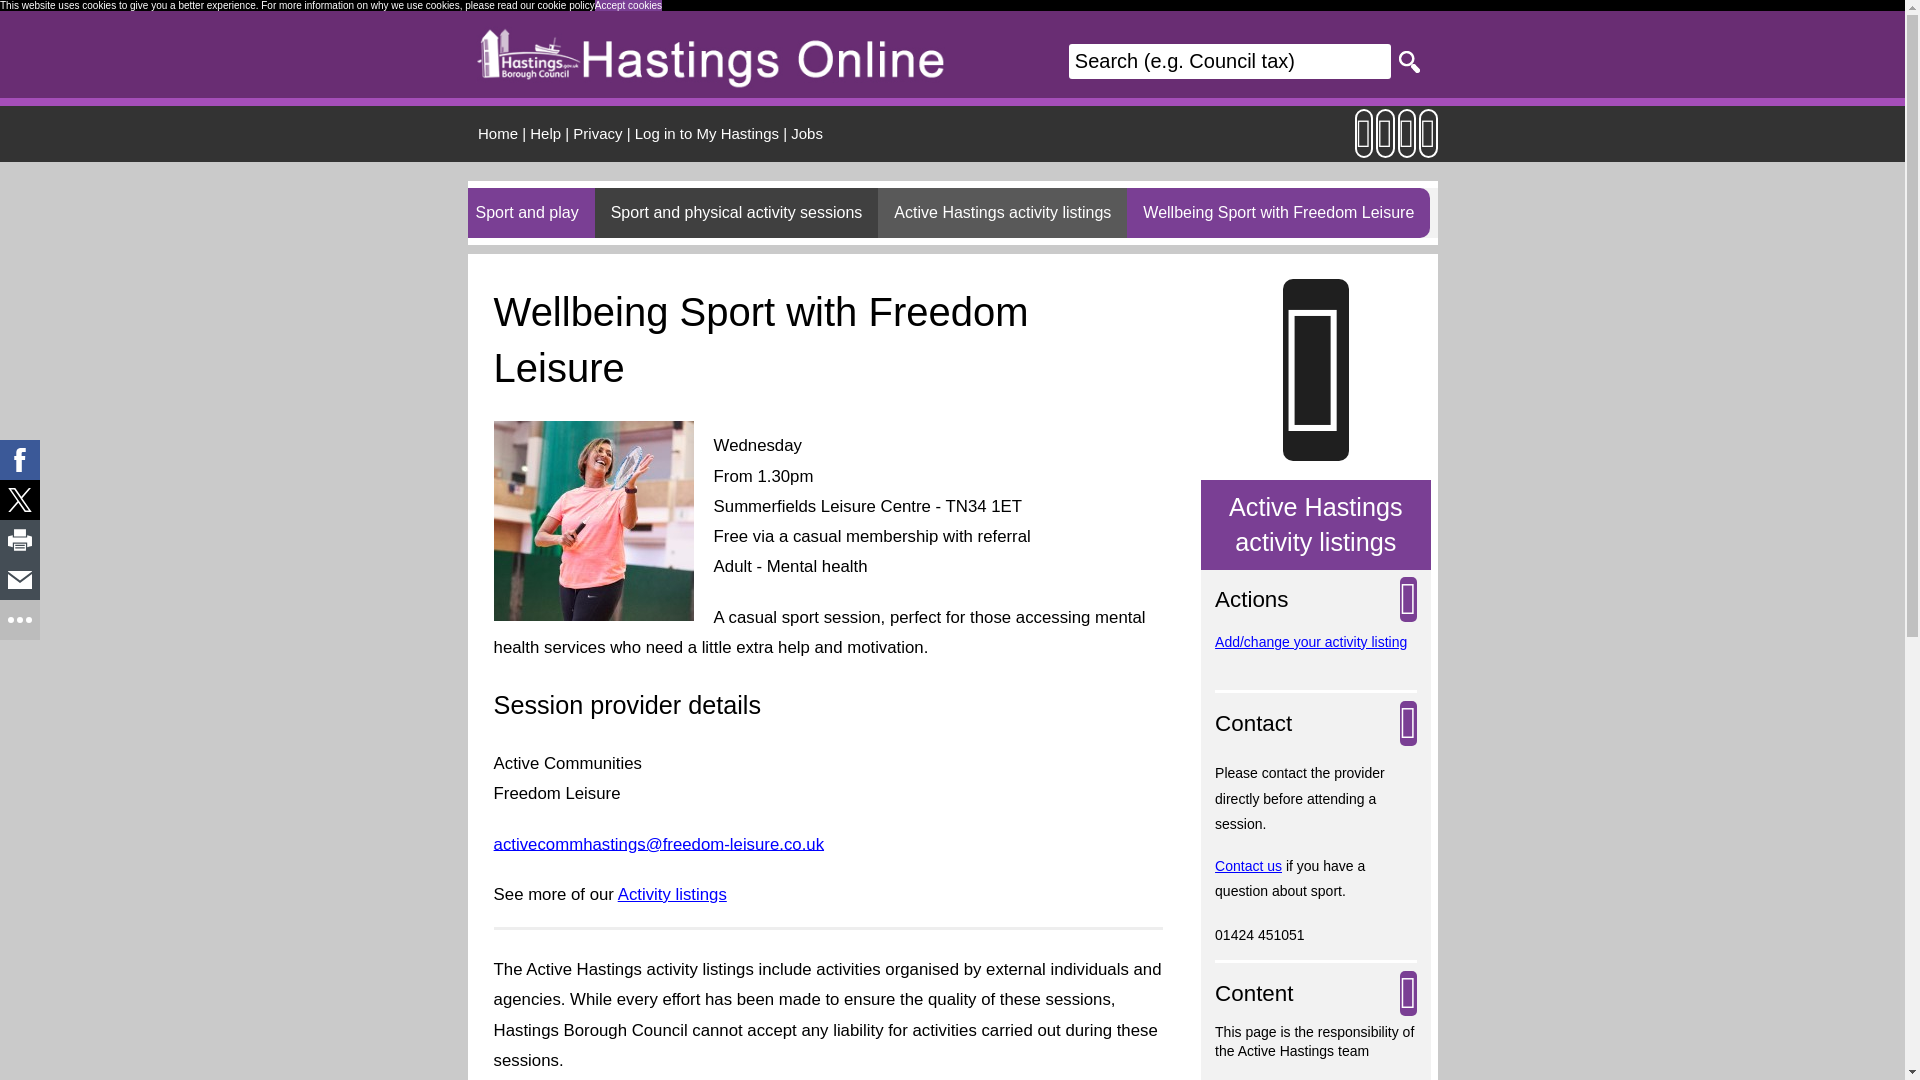 The height and width of the screenshot is (1080, 1920). What do you see at coordinates (566, 5) in the screenshot?
I see `cookie policy` at bounding box center [566, 5].